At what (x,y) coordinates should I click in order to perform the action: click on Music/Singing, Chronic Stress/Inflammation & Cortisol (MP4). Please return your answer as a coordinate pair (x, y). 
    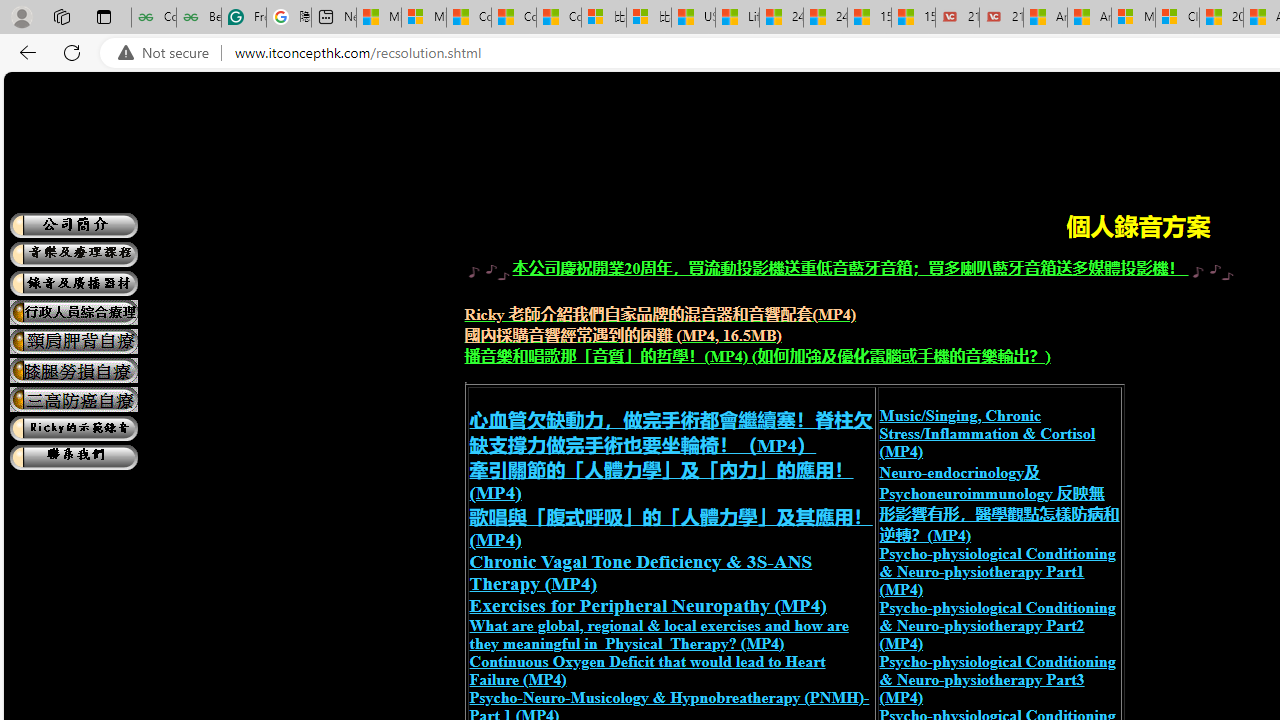
    Looking at the image, I should click on (987, 433).